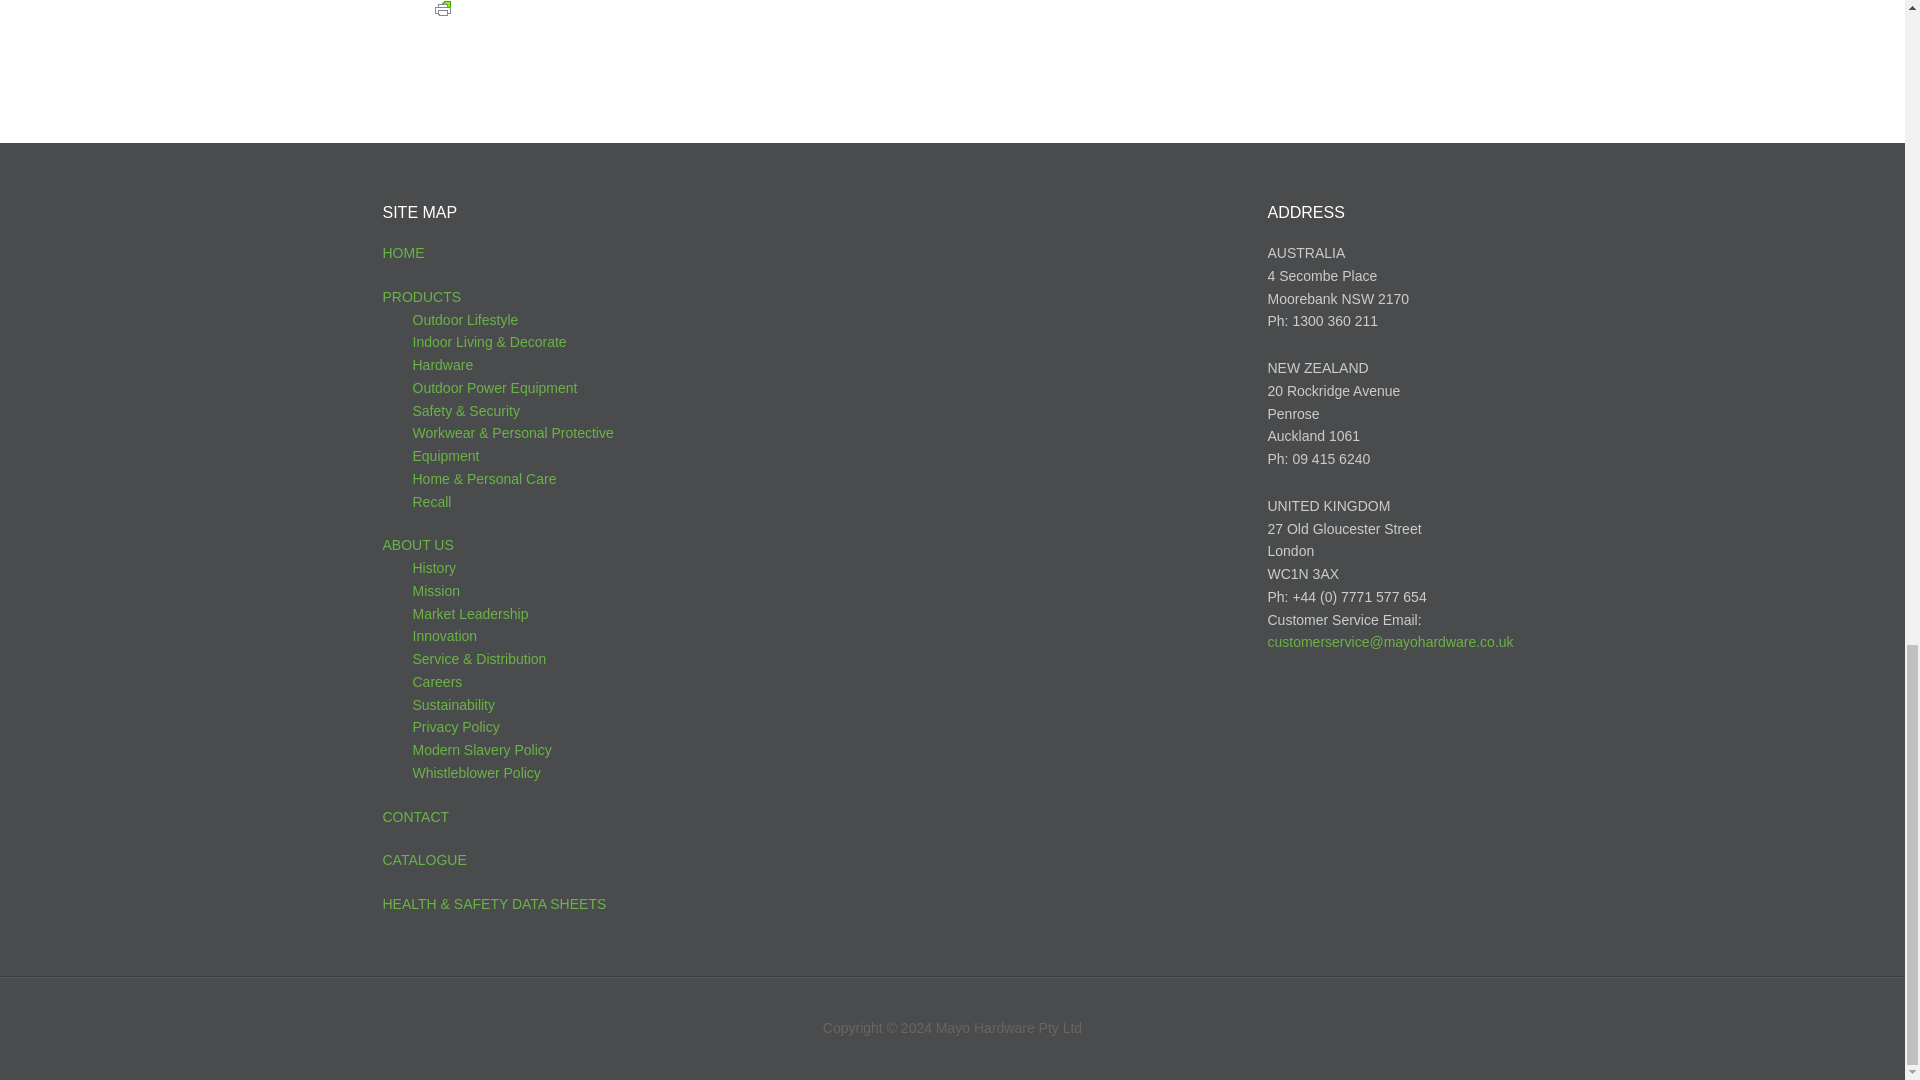 The image size is (1920, 1080). What do you see at coordinates (442, 364) in the screenshot?
I see `Hardware` at bounding box center [442, 364].